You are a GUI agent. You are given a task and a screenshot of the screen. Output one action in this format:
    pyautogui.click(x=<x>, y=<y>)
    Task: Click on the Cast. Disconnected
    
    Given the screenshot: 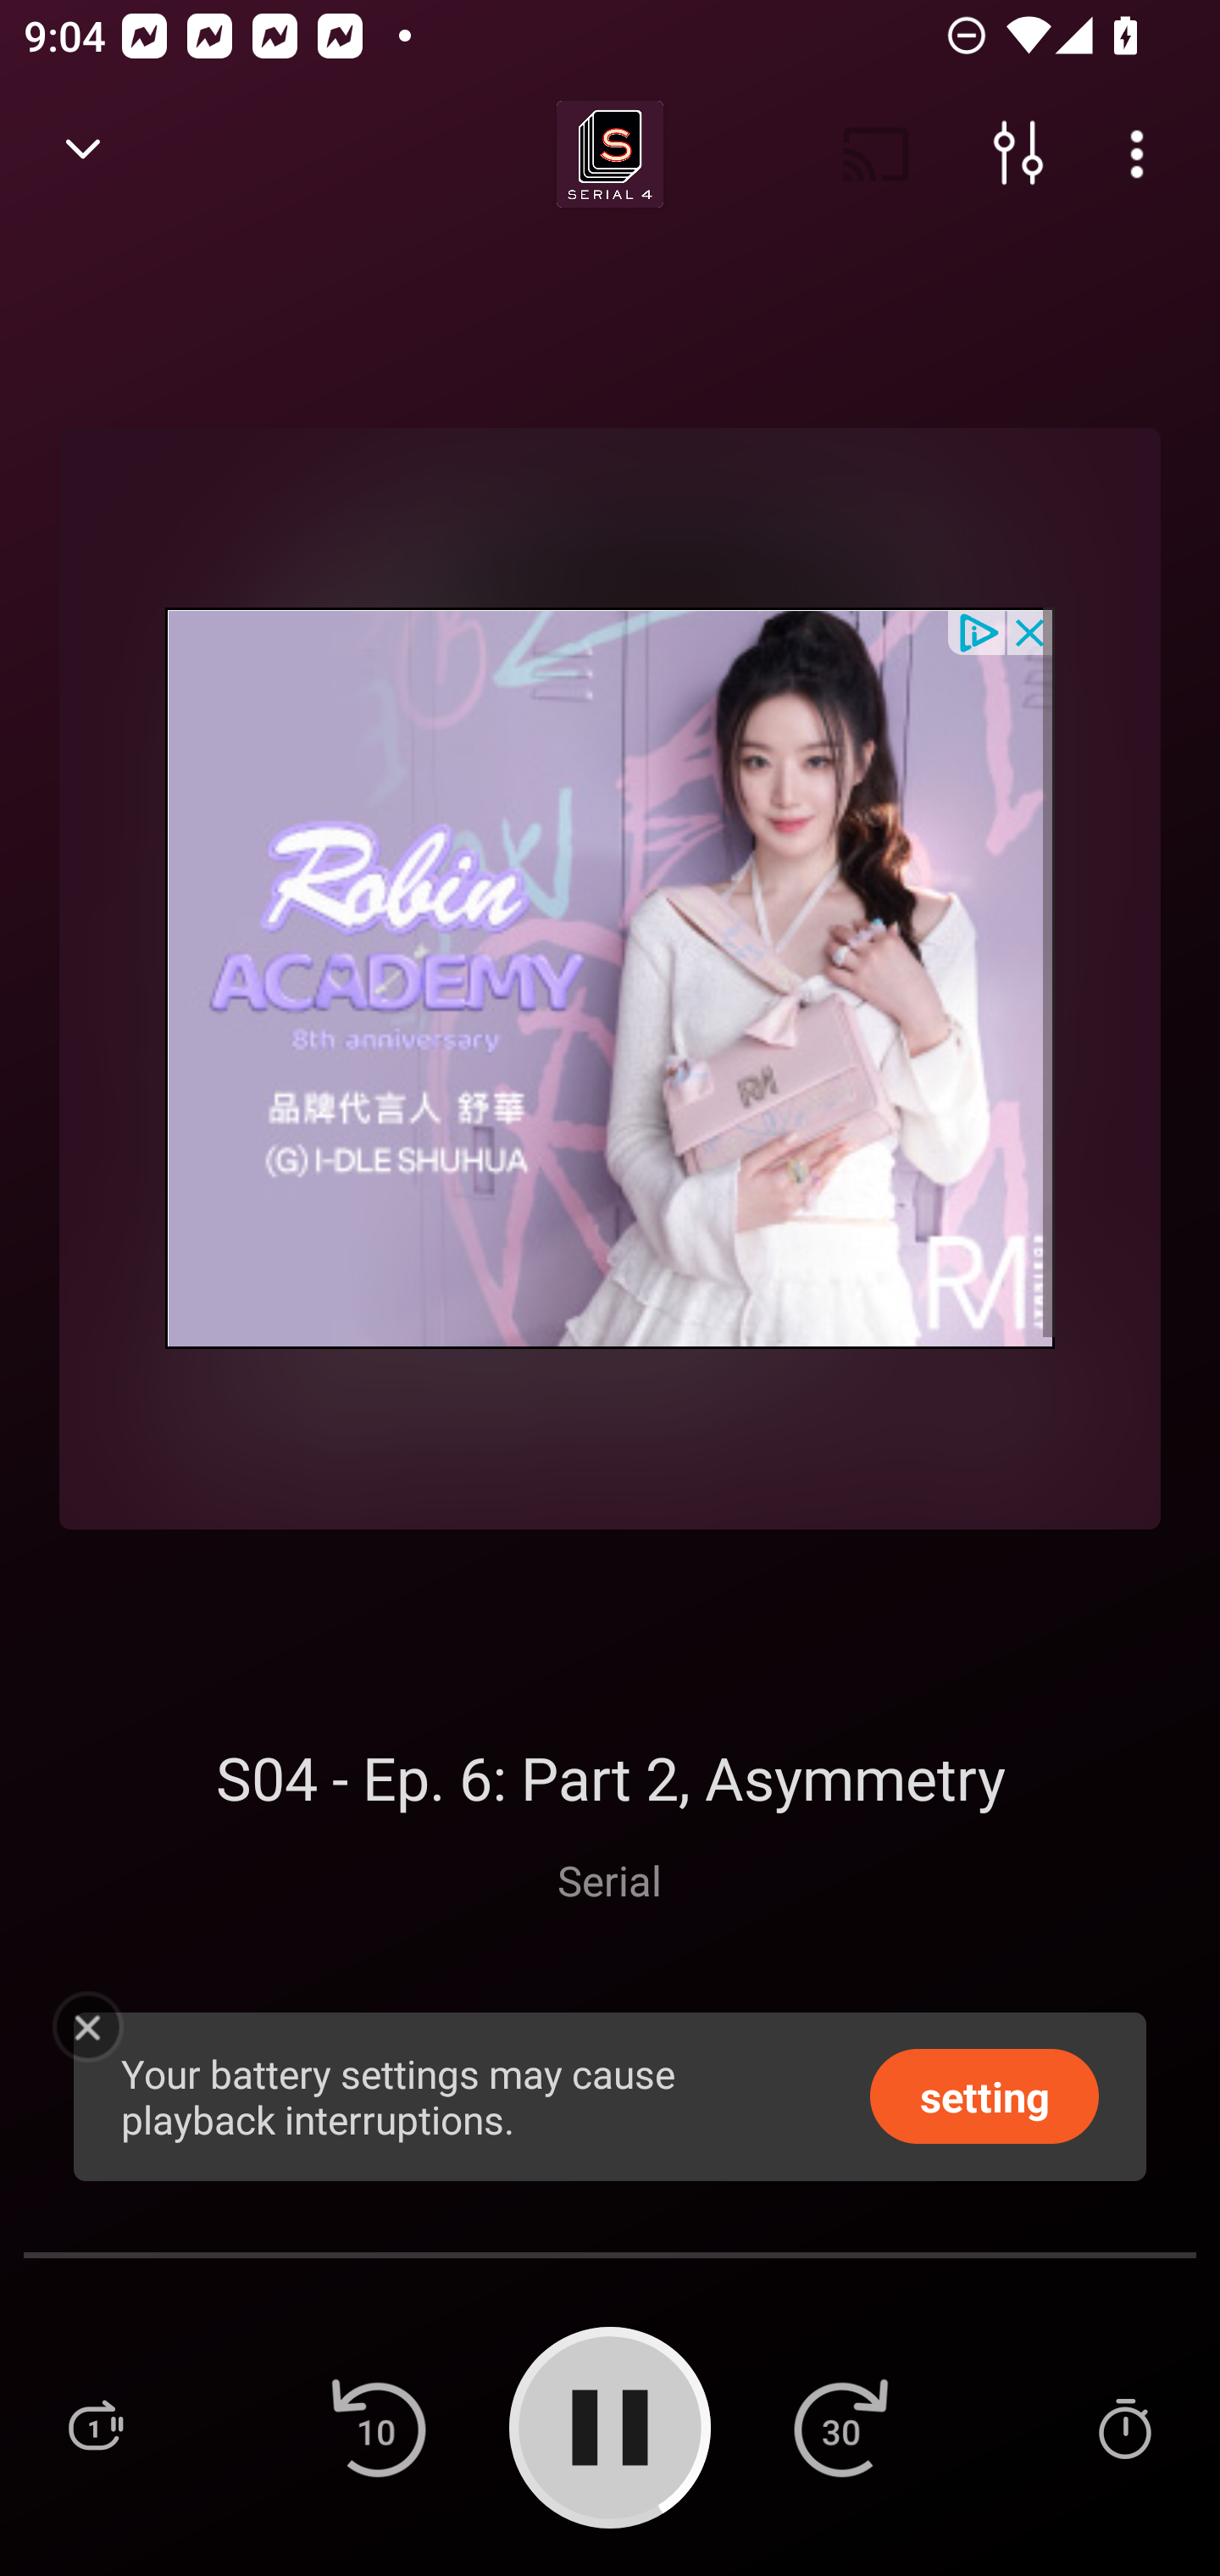 What is the action you would take?
    pyautogui.click(x=876, y=154)
    